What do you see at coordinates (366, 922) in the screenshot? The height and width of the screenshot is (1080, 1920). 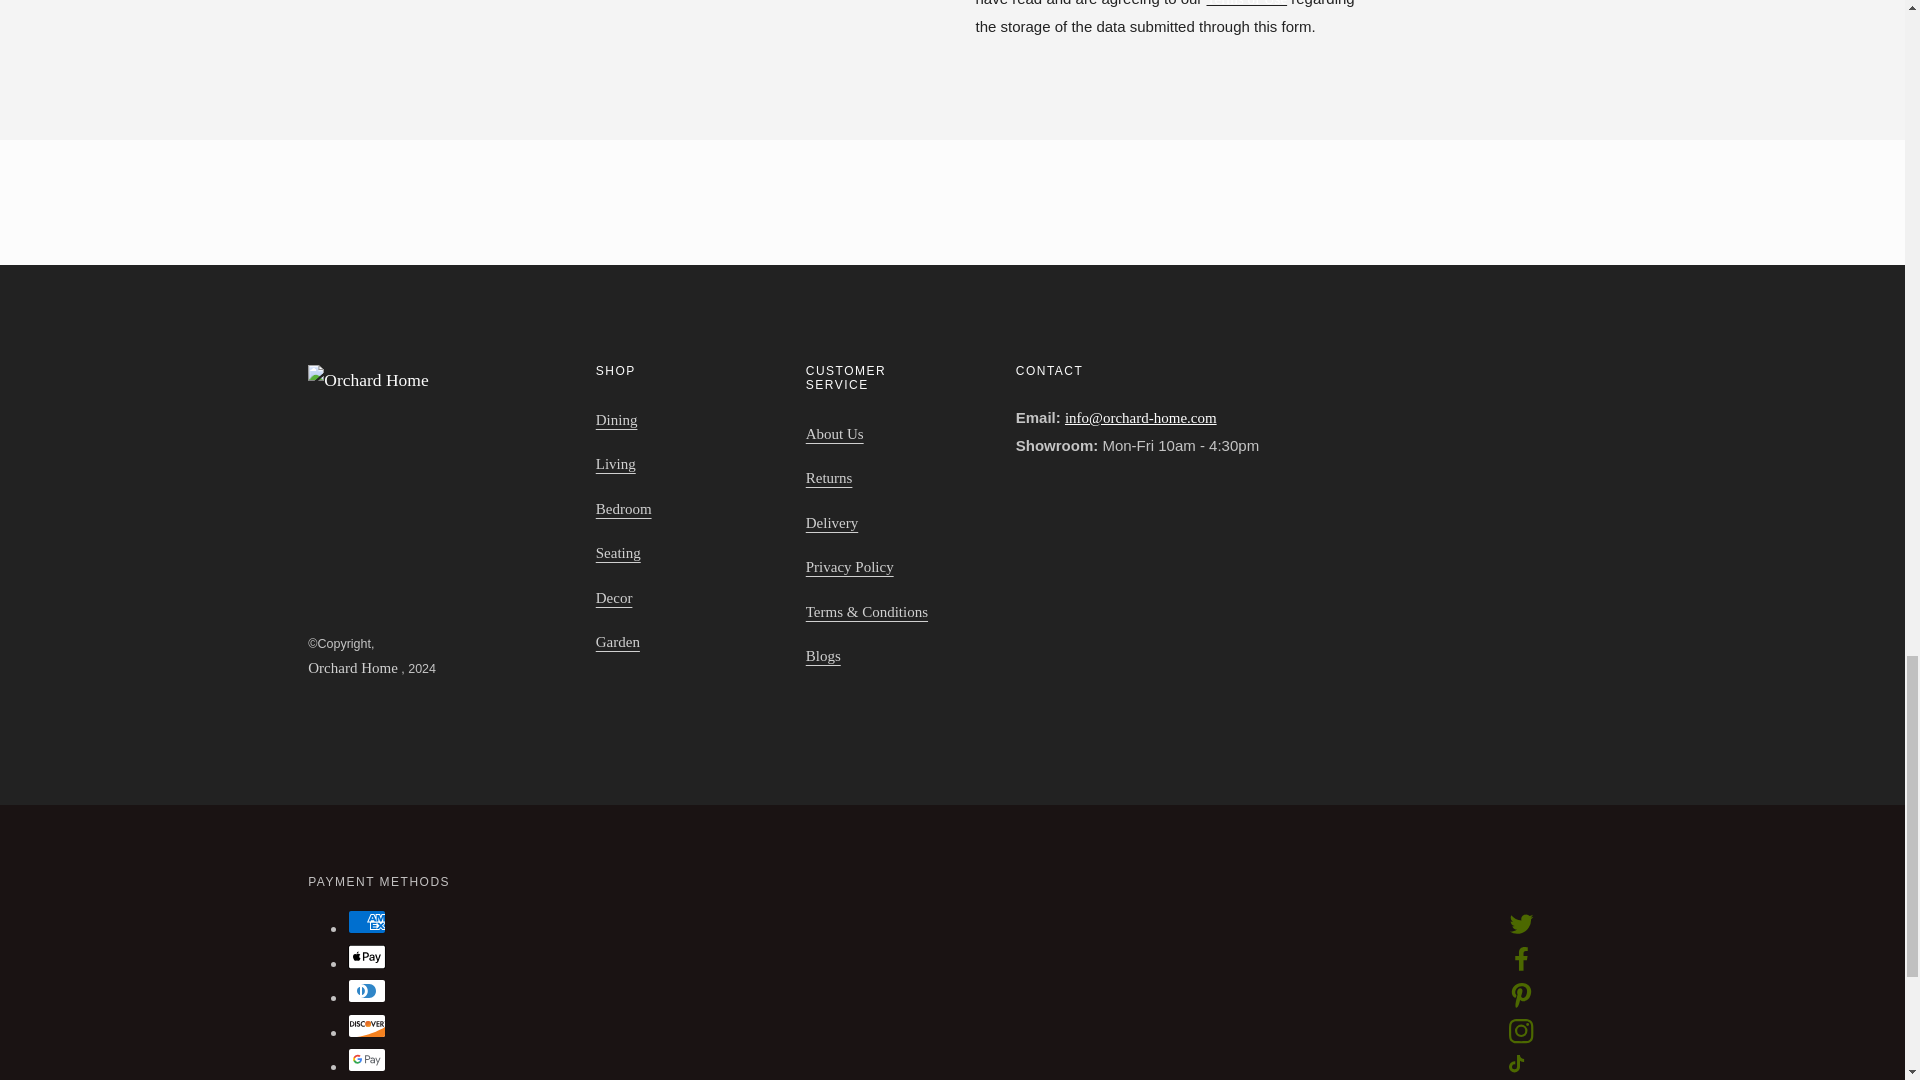 I see `American Express` at bounding box center [366, 922].